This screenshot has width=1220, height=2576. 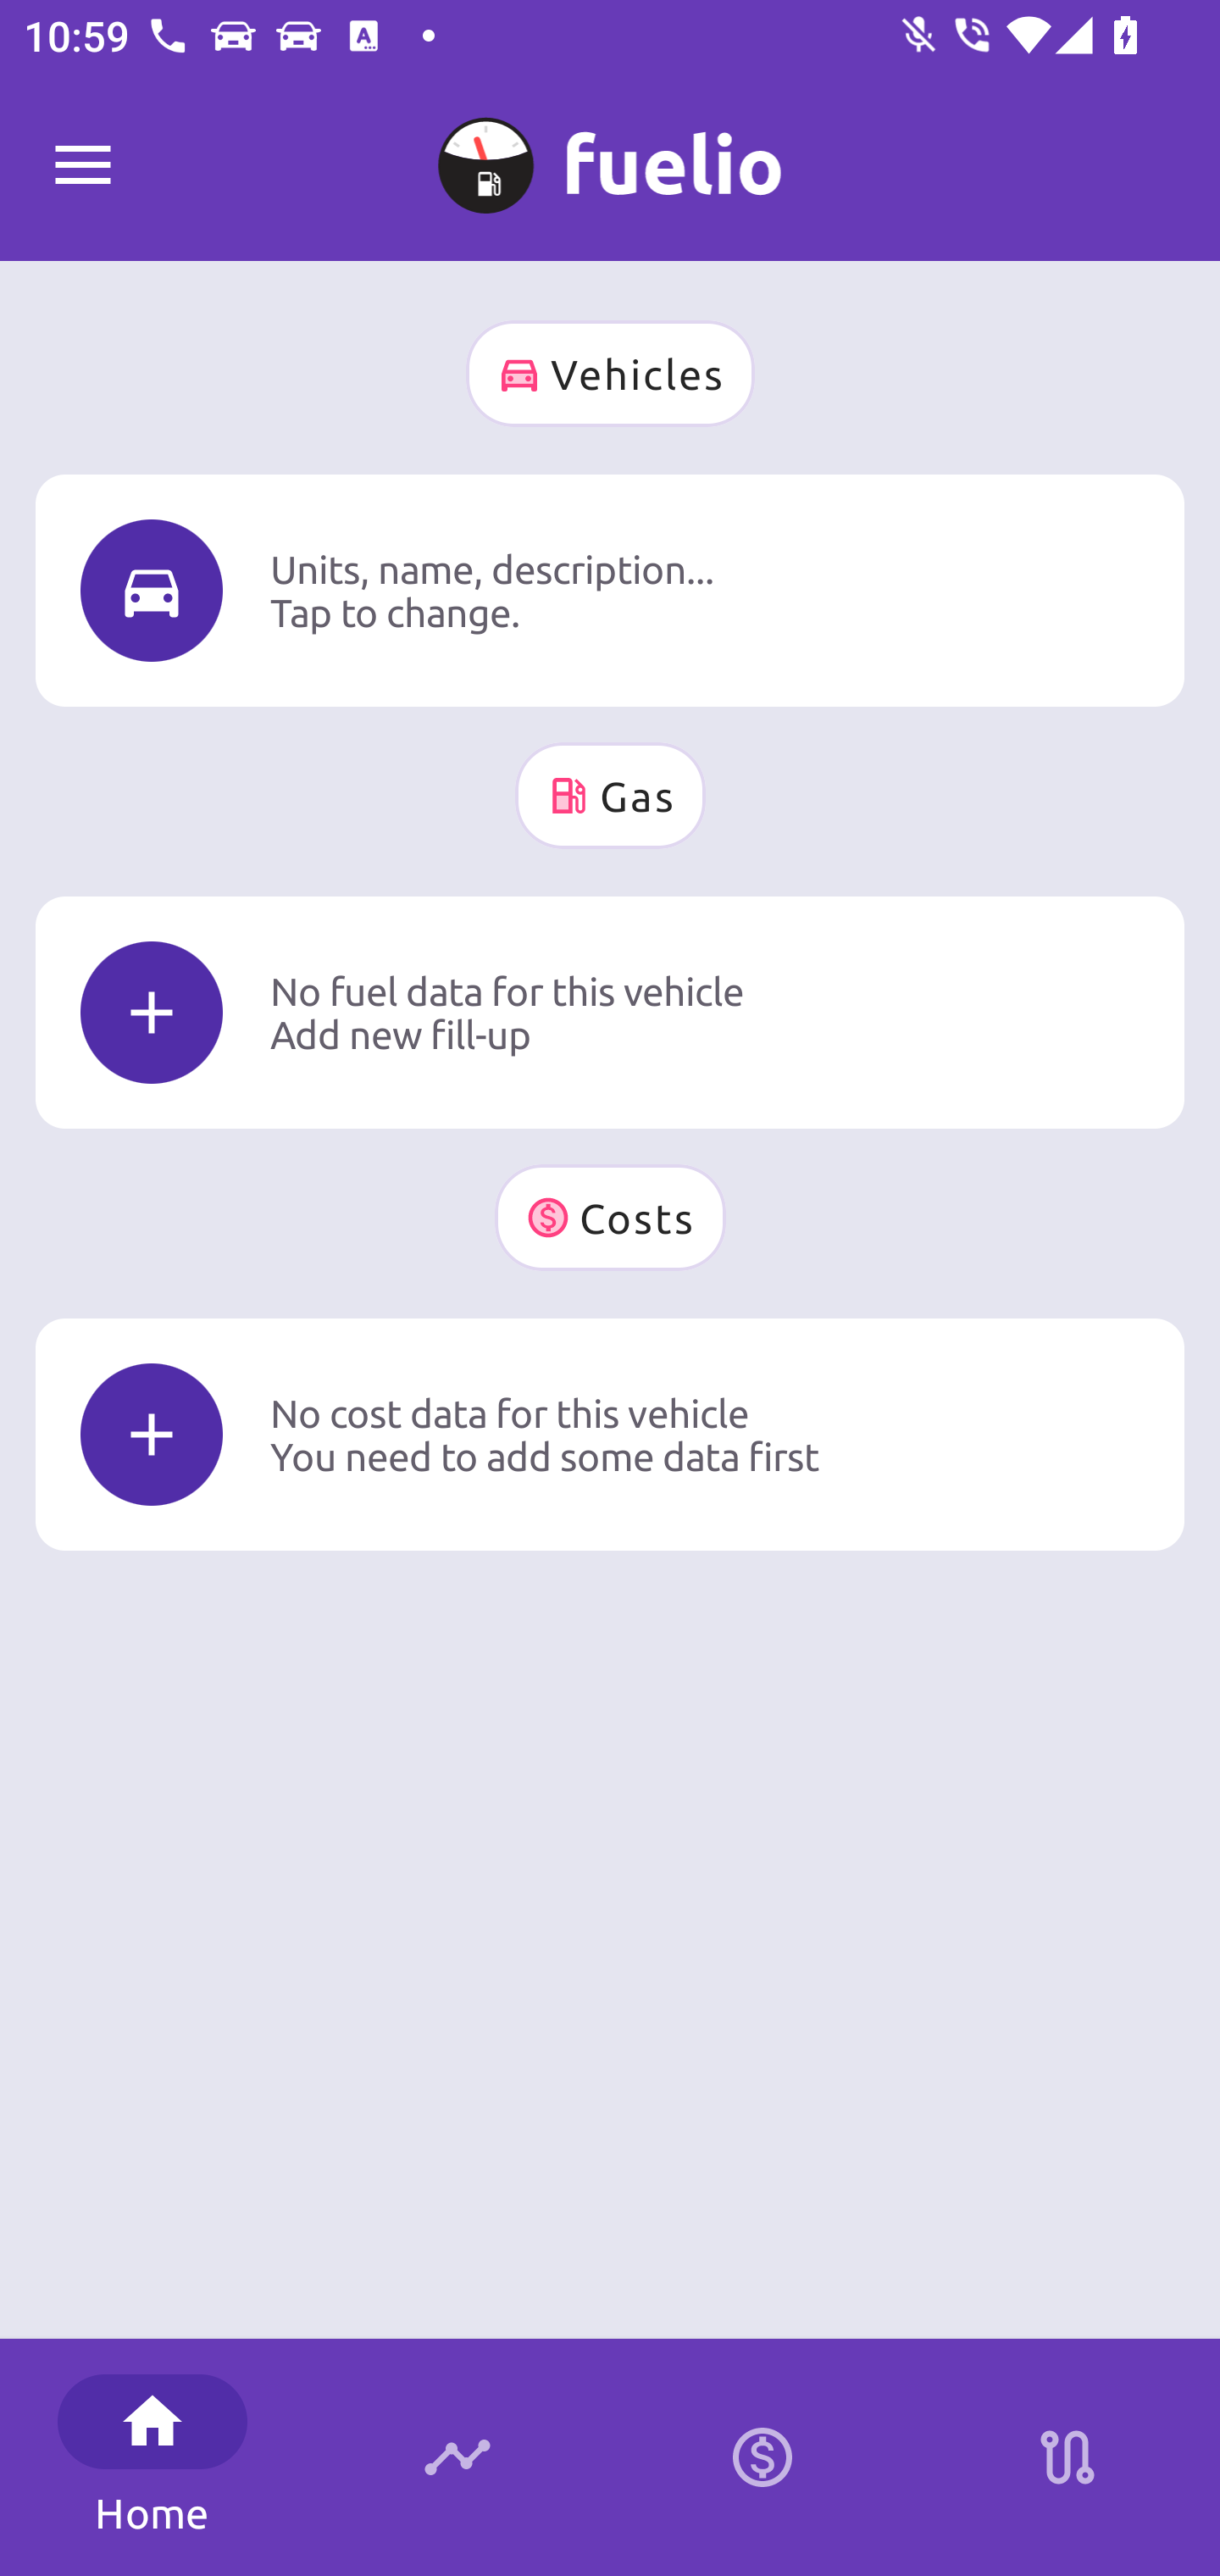 I want to click on Icon Units, name, description...
Tap to change., so click(x=610, y=590).